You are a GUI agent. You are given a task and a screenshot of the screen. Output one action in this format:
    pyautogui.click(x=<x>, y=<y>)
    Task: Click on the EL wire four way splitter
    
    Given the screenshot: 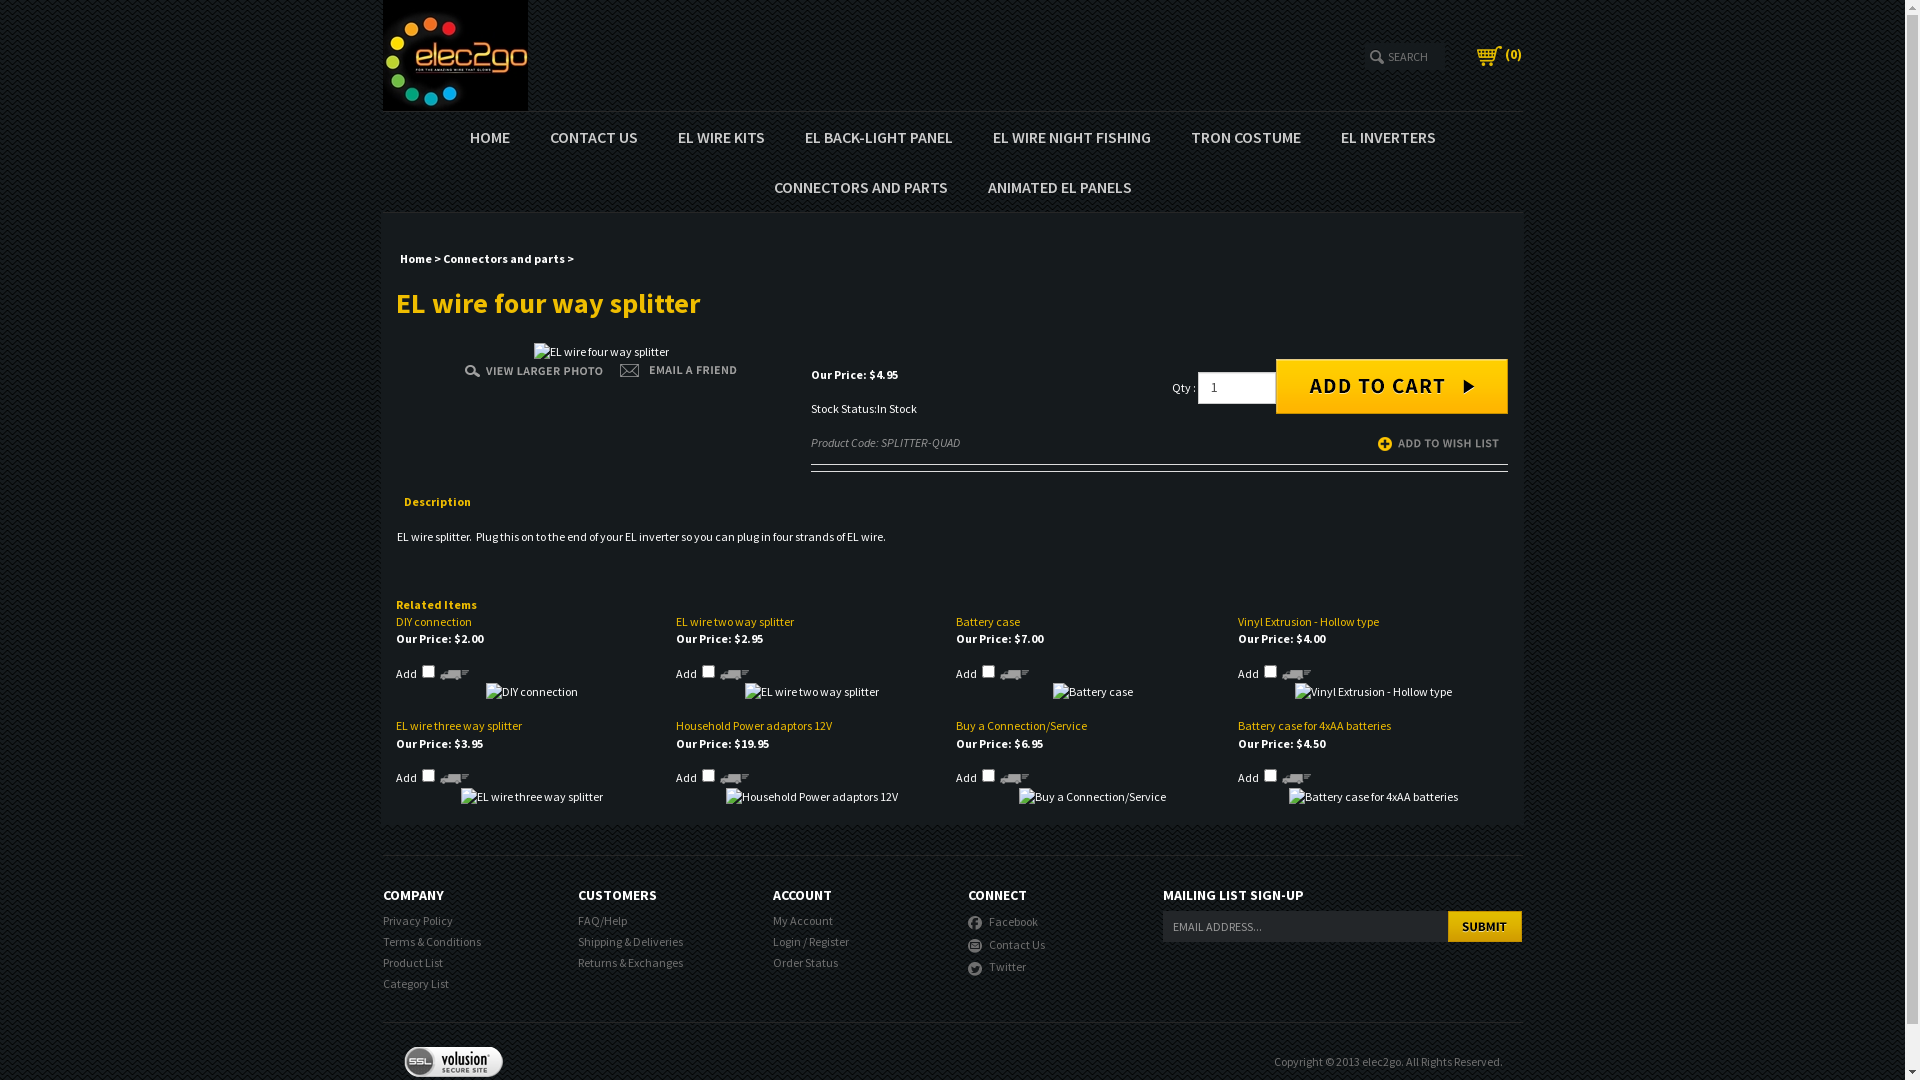 What is the action you would take?
    pyautogui.click(x=602, y=350)
    